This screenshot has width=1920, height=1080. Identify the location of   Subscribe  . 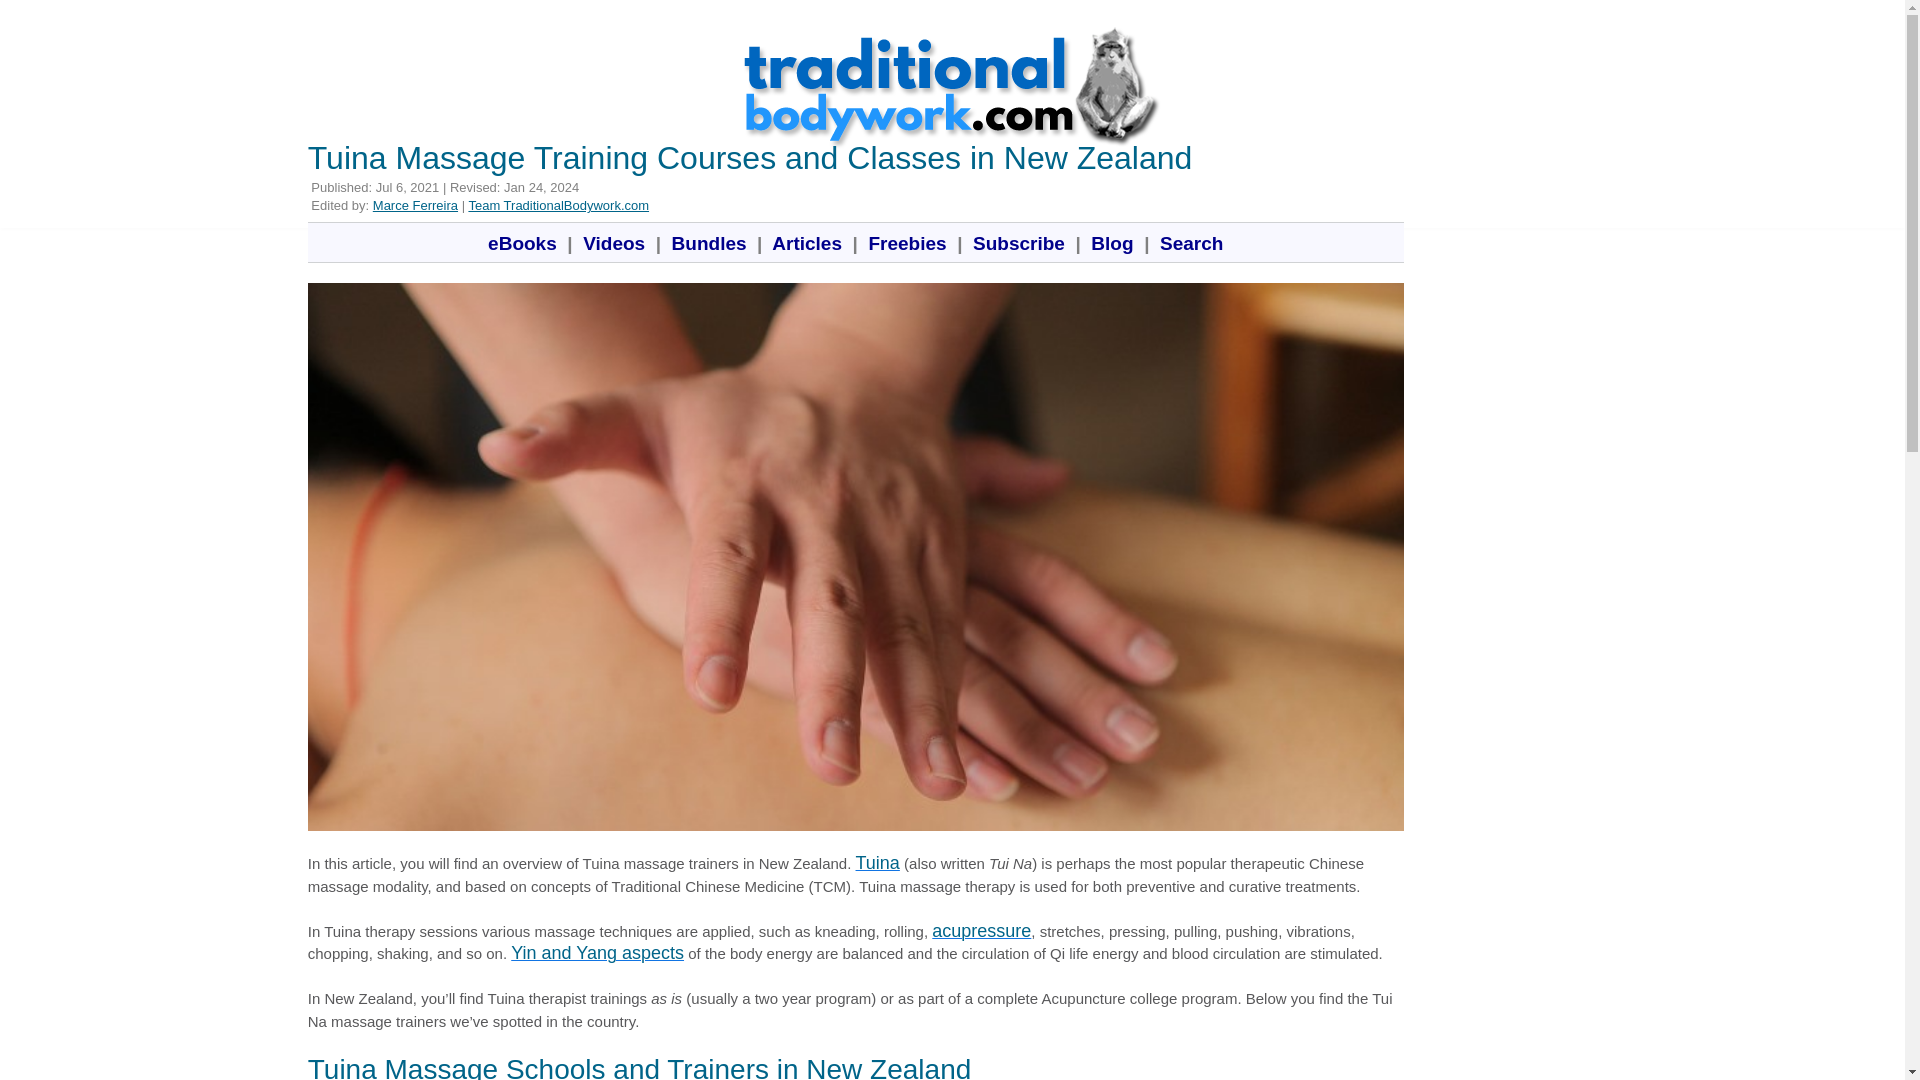
(1018, 243).